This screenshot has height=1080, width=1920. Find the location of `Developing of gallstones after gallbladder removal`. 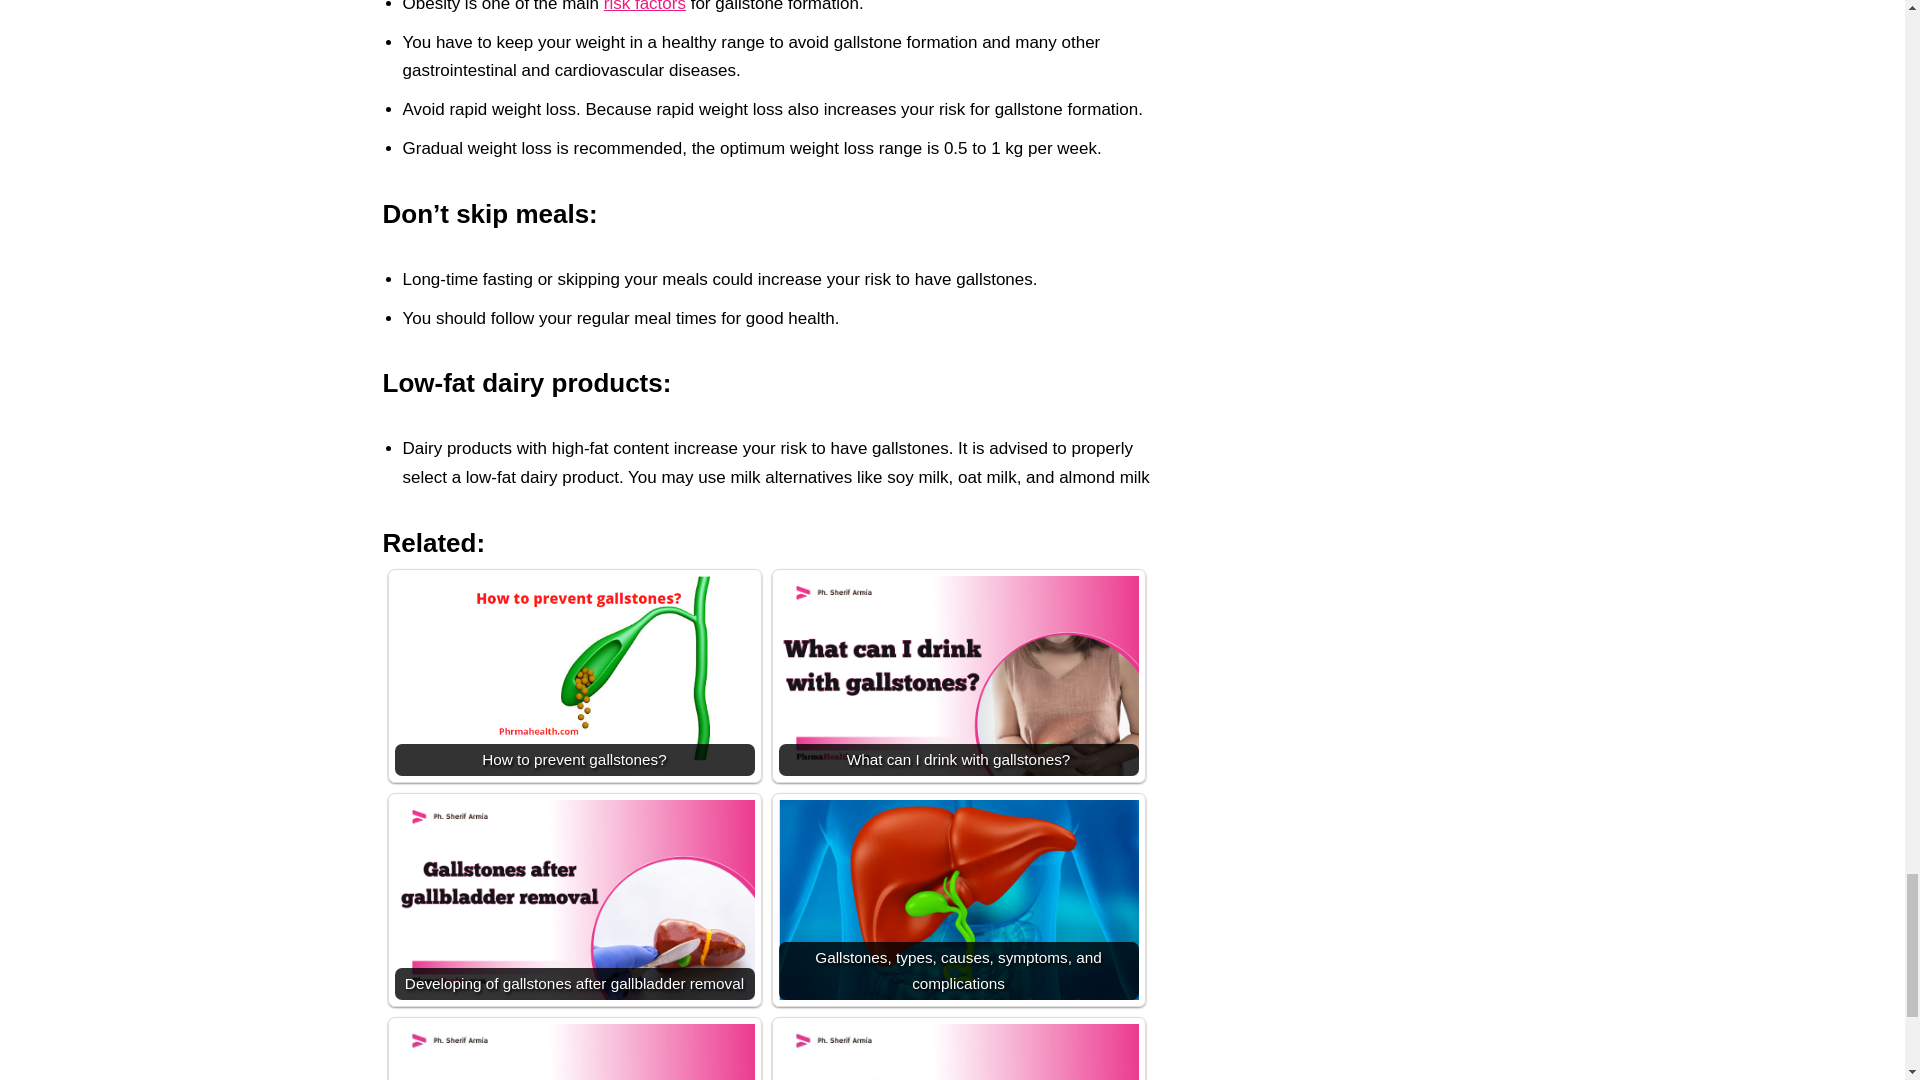

Developing of gallstones after gallbladder removal is located at coordinates (574, 902).